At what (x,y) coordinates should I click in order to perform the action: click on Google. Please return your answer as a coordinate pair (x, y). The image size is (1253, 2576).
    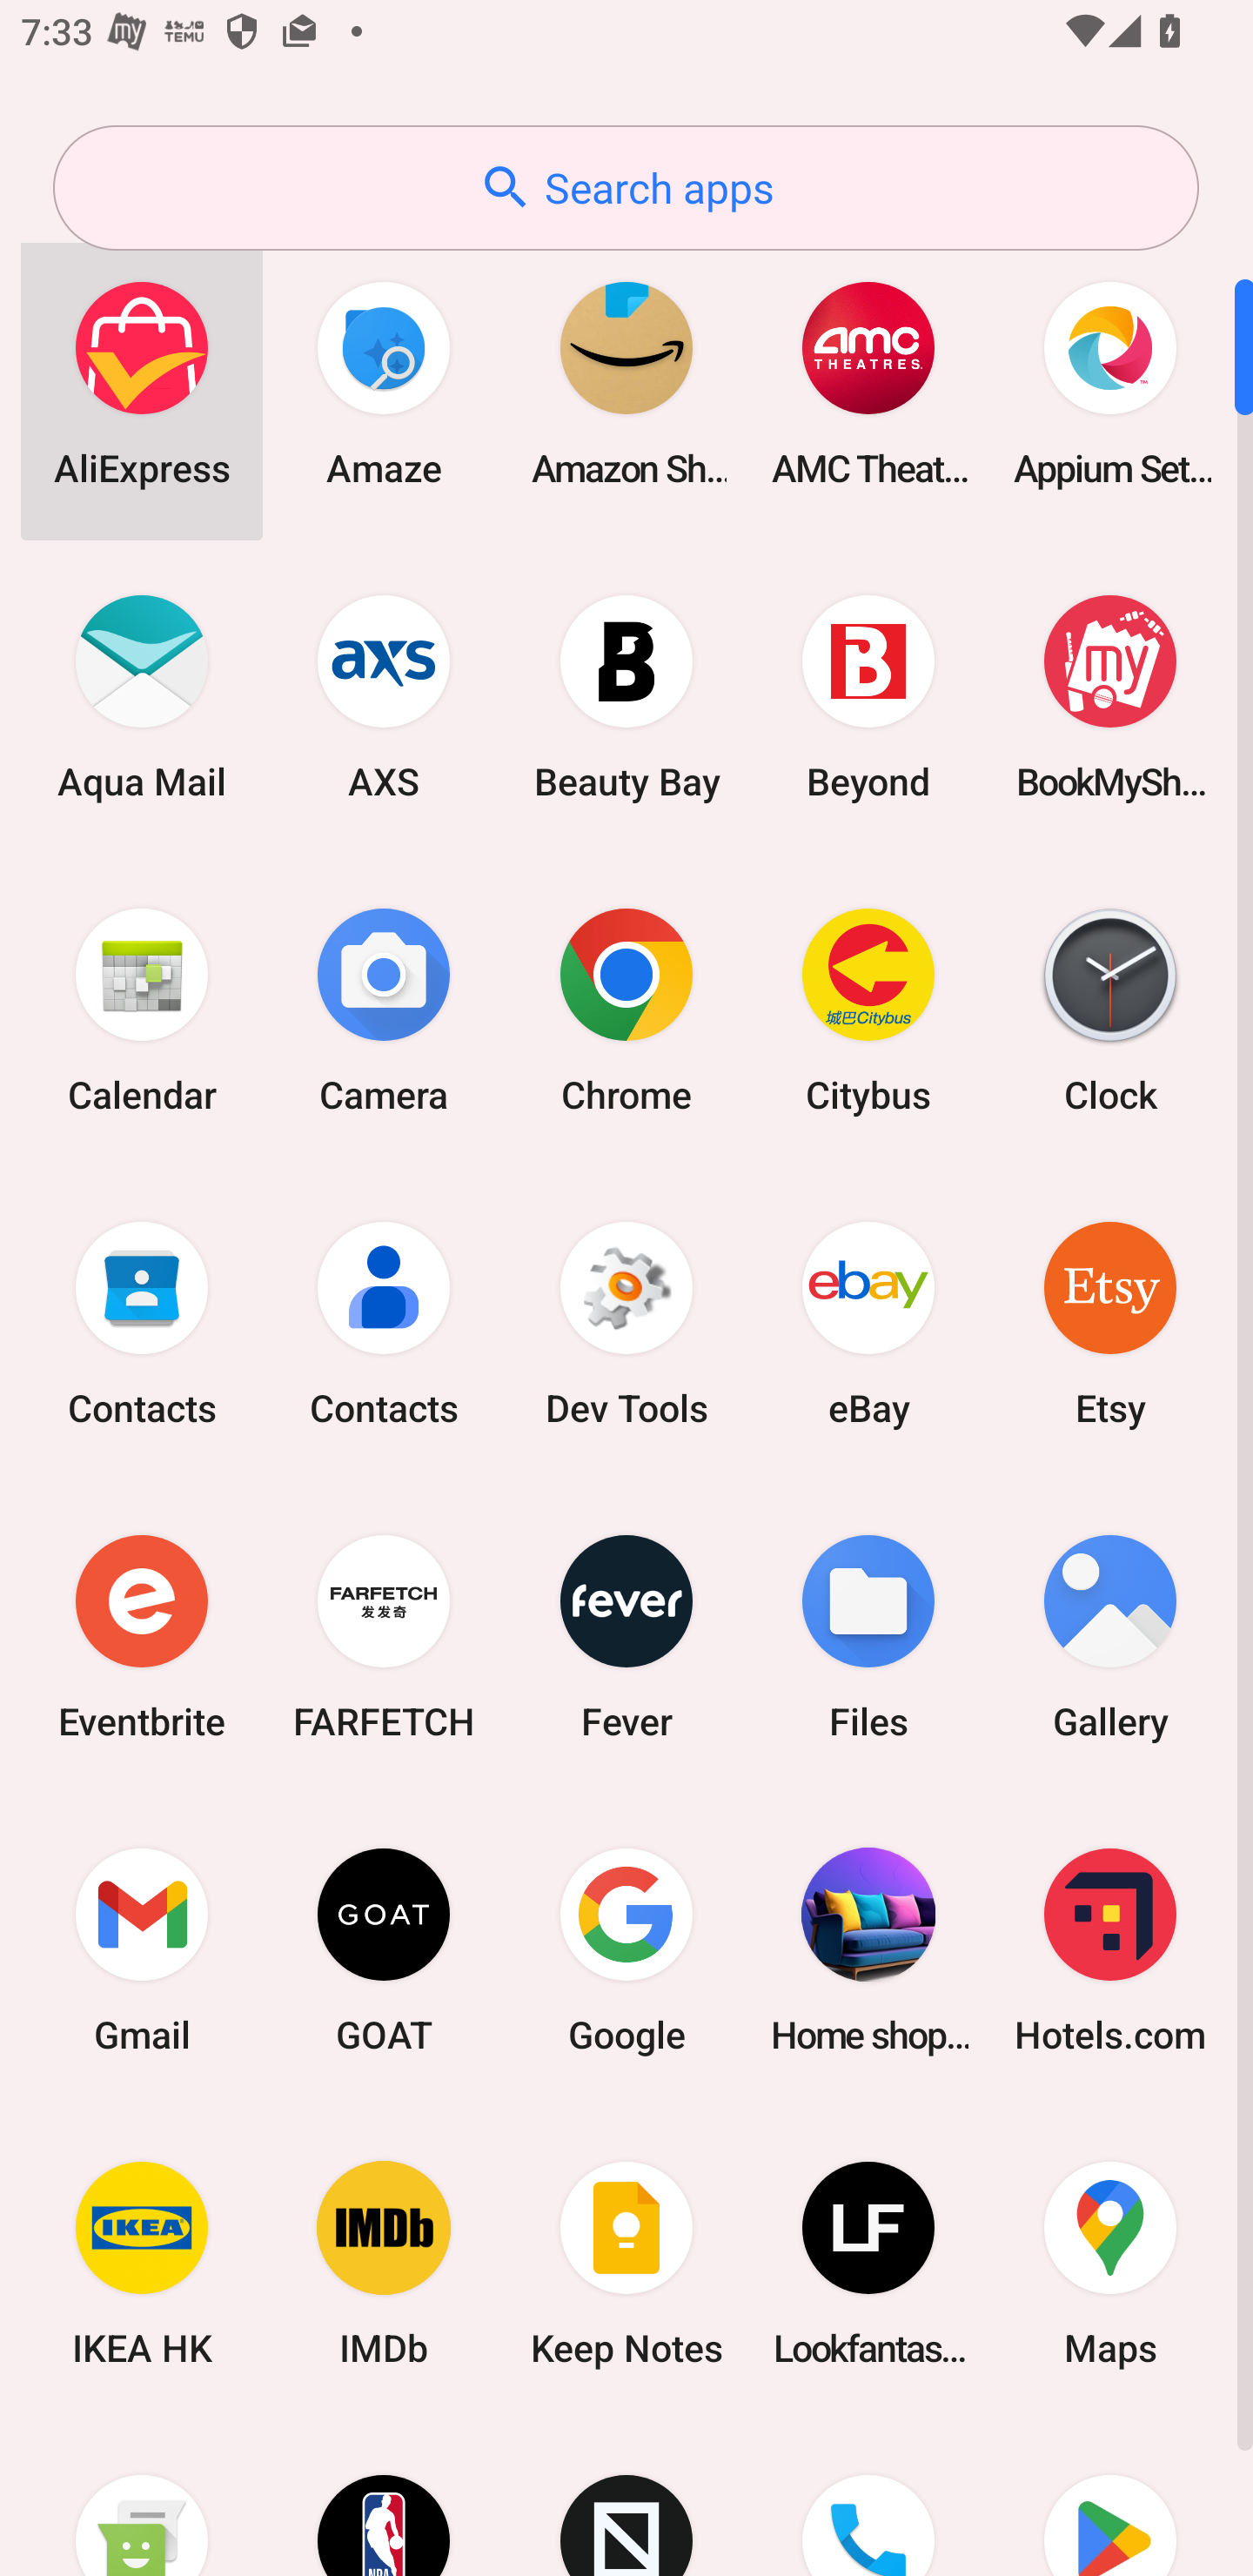
    Looking at the image, I should click on (626, 1949).